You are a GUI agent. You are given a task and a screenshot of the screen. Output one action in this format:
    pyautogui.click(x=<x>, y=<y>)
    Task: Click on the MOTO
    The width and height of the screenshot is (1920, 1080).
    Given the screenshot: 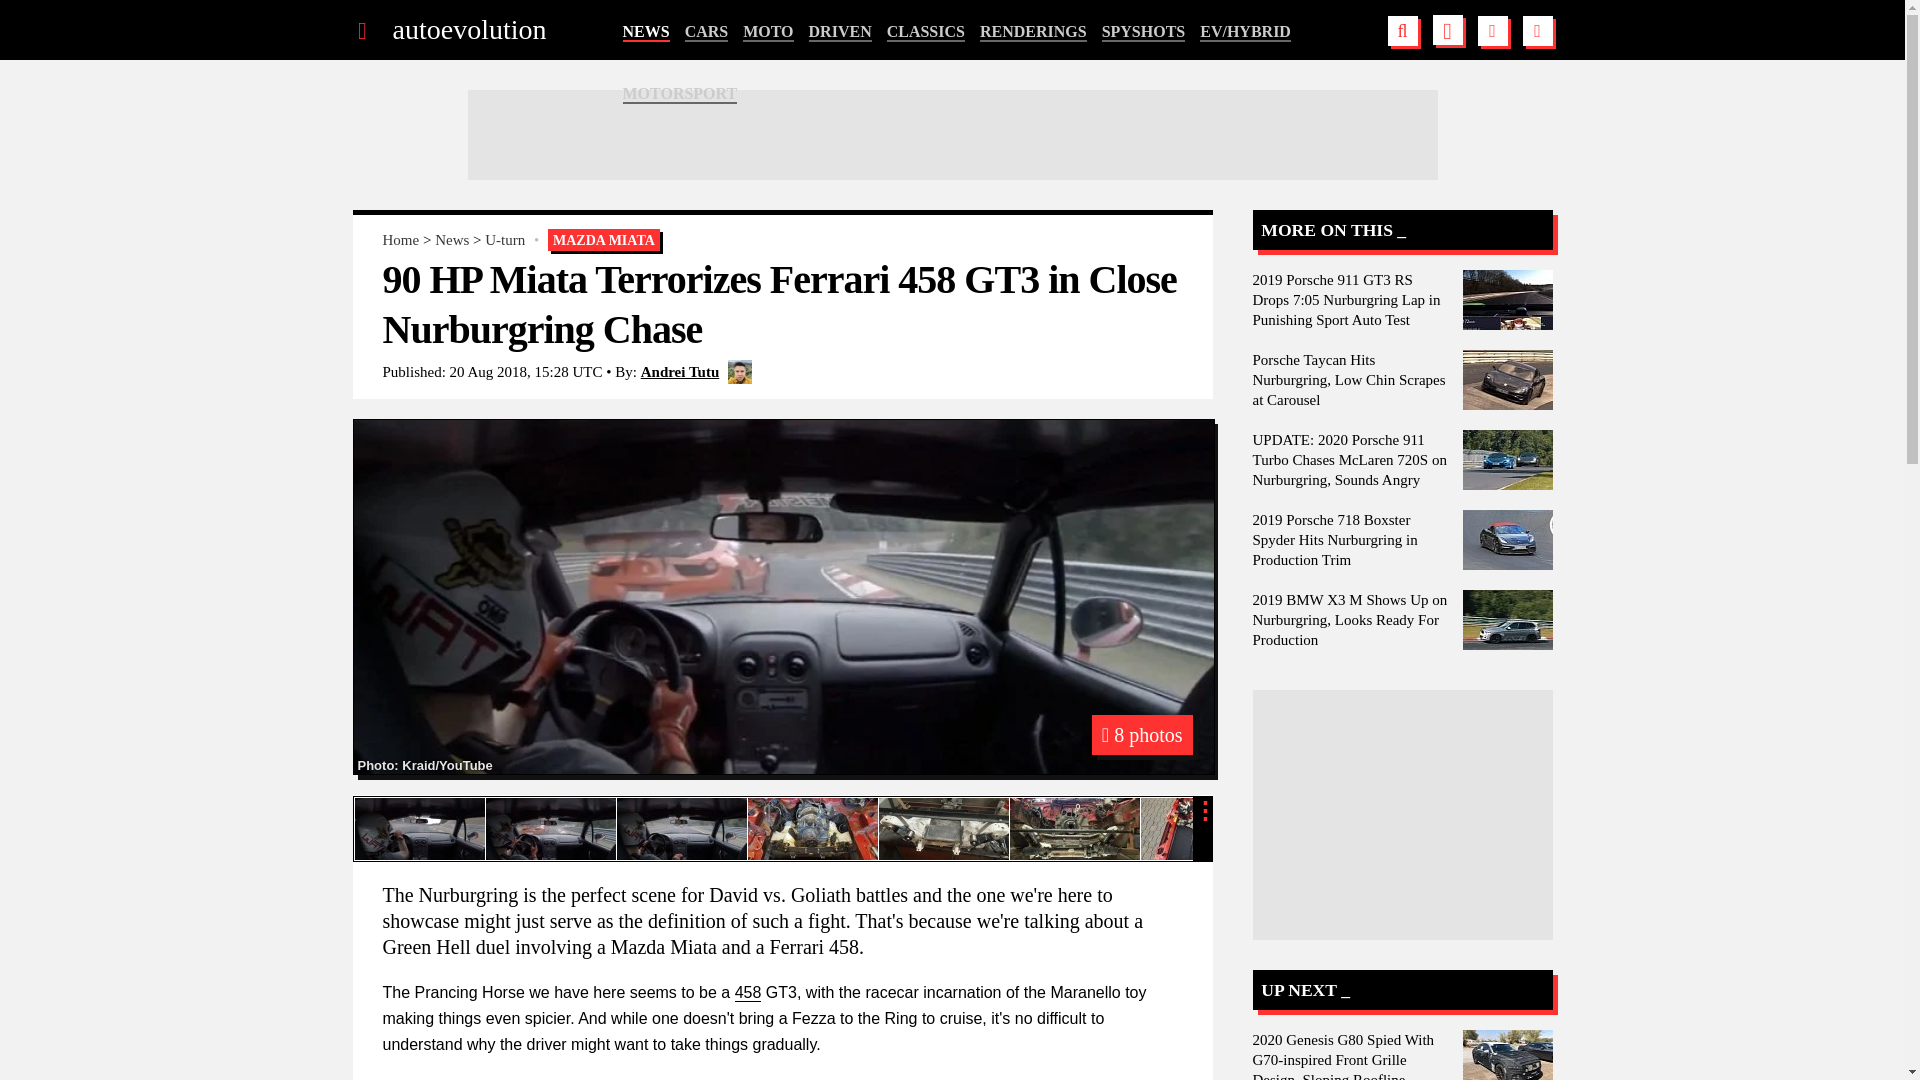 What is the action you would take?
    pyautogui.click(x=768, y=32)
    